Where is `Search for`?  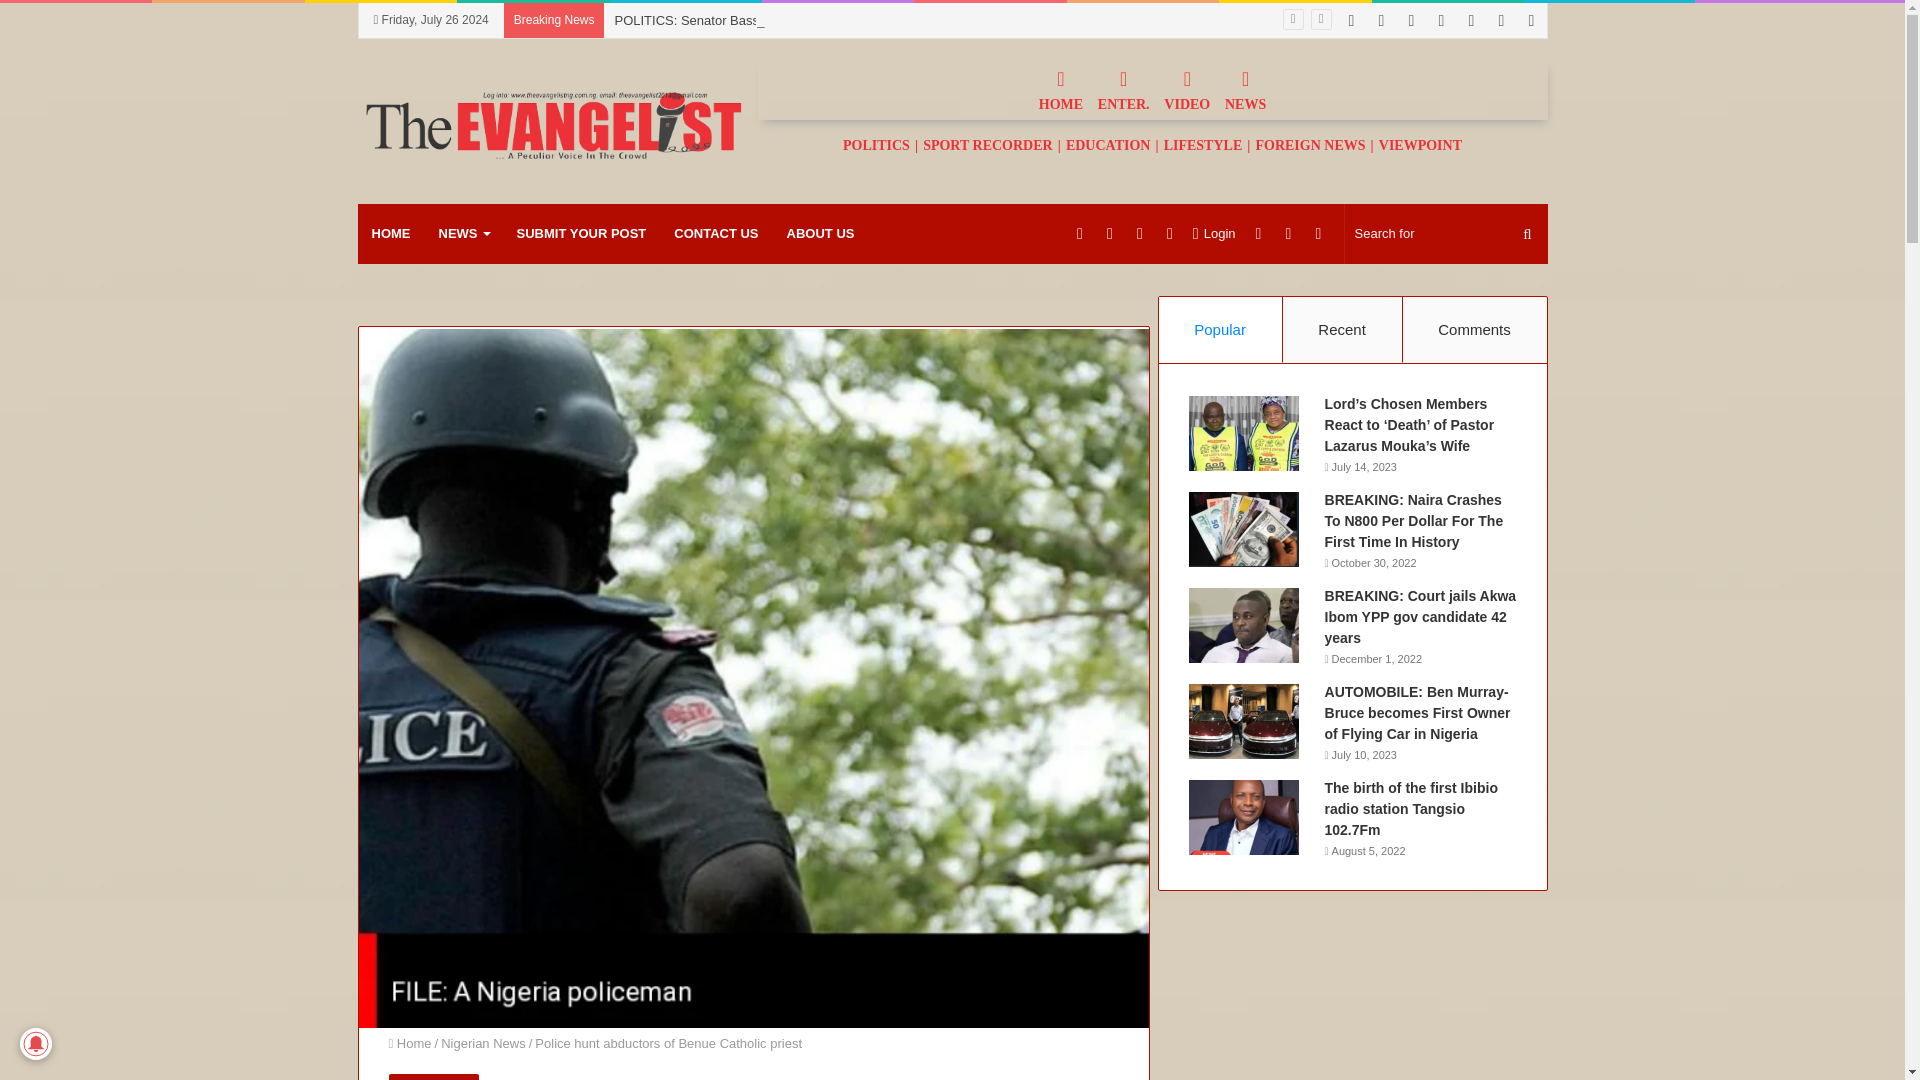 Search for is located at coordinates (1446, 234).